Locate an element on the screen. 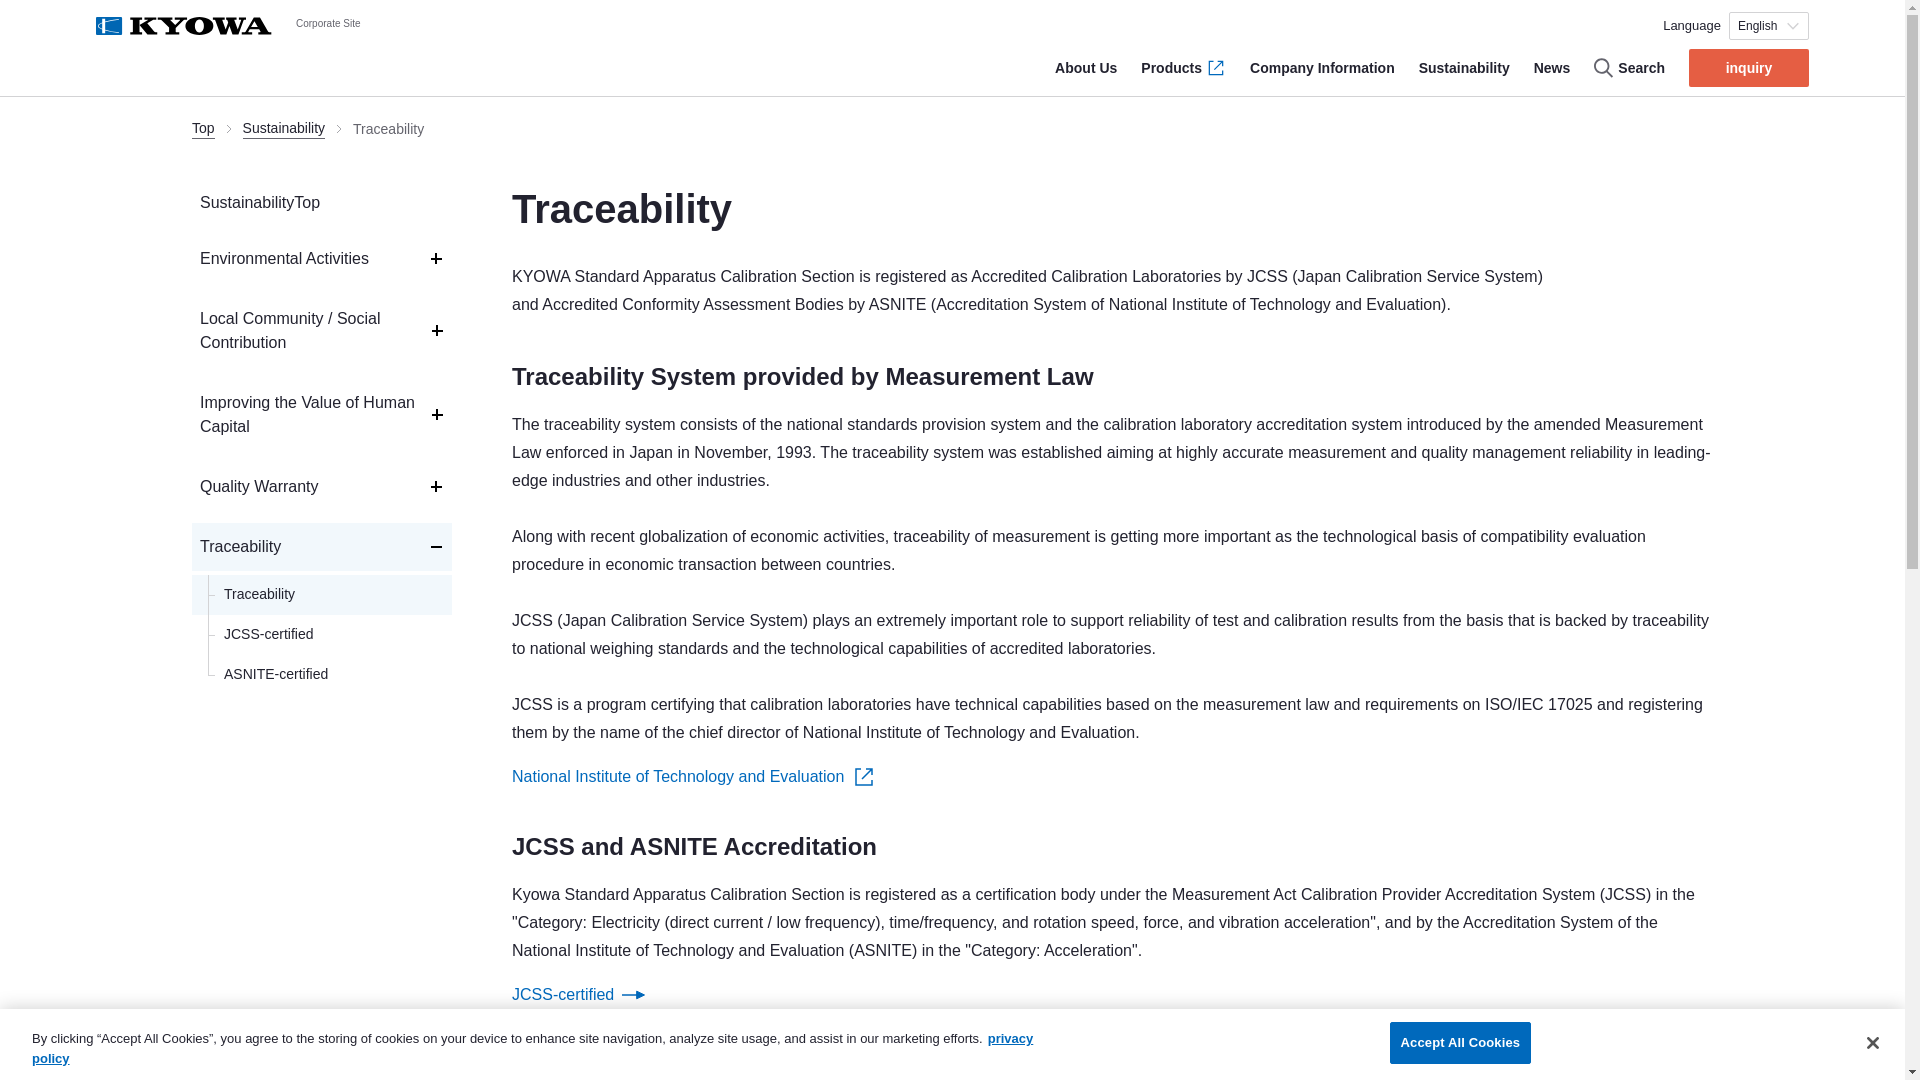  Search is located at coordinates (1628, 68).